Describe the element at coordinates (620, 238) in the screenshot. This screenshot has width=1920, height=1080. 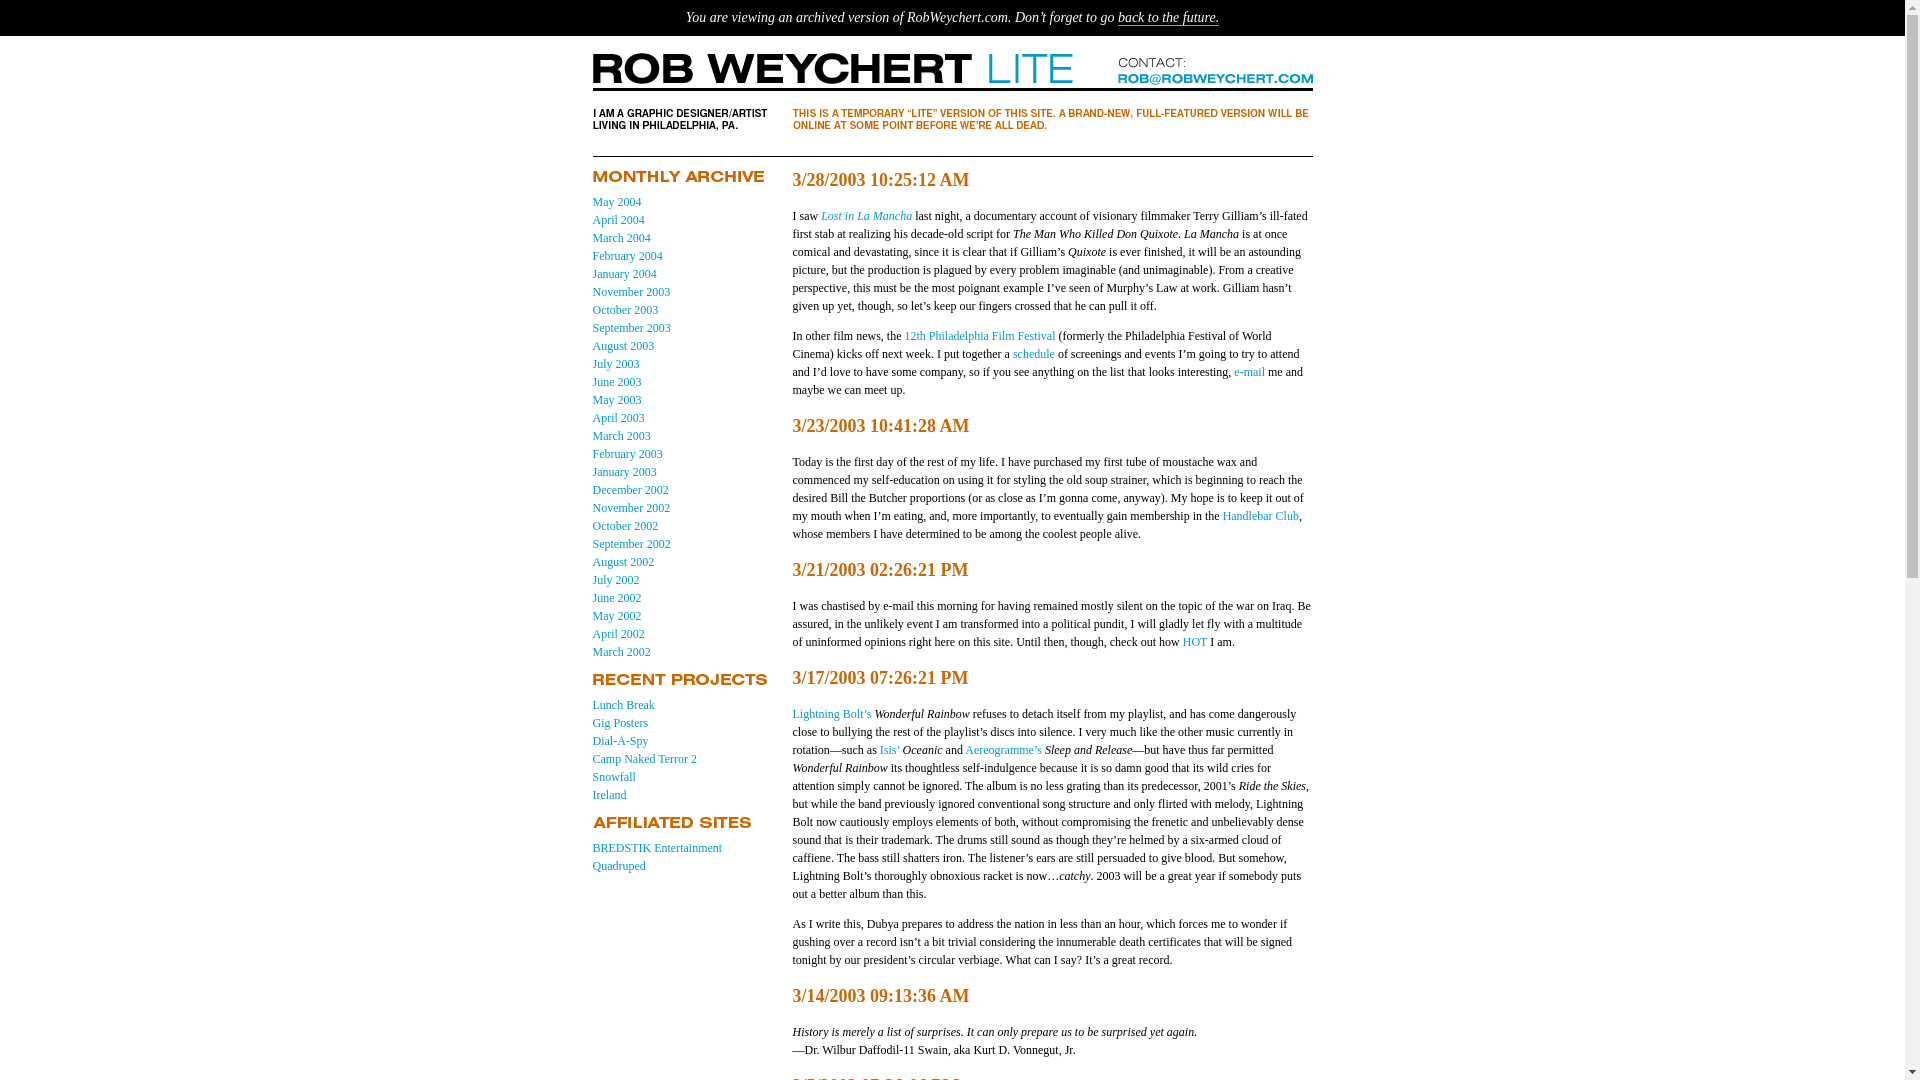
I see `March 2004` at that location.